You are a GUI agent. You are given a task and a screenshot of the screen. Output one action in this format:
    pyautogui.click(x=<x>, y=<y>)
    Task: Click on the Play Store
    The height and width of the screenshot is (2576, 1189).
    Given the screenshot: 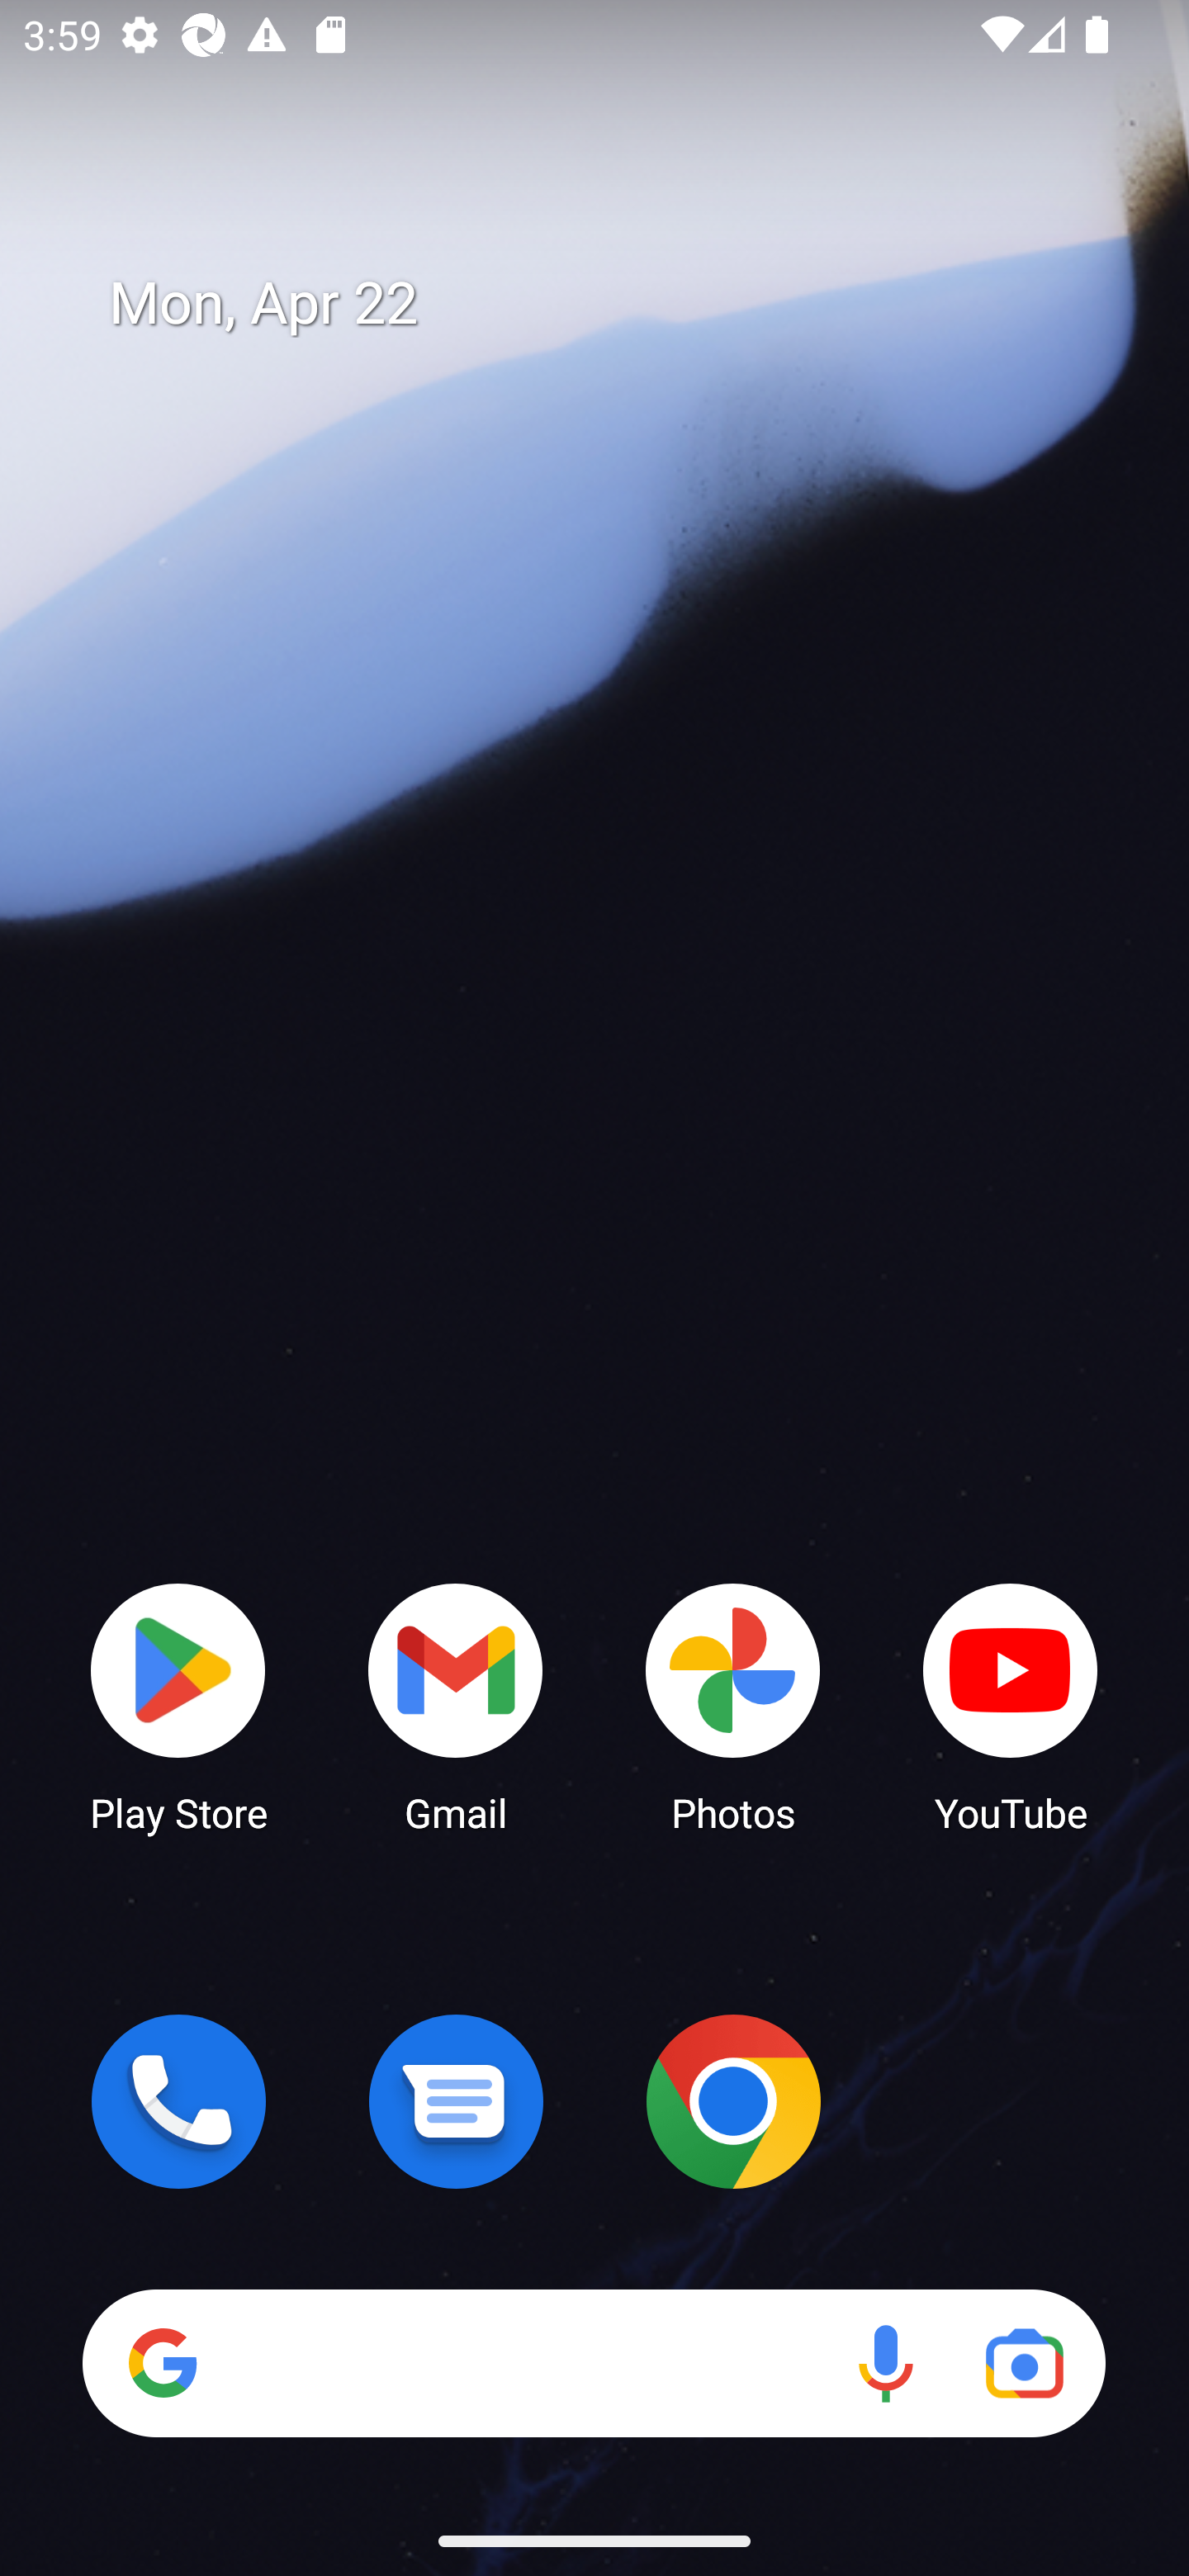 What is the action you would take?
    pyautogui.click(x=178, y=1706)
    